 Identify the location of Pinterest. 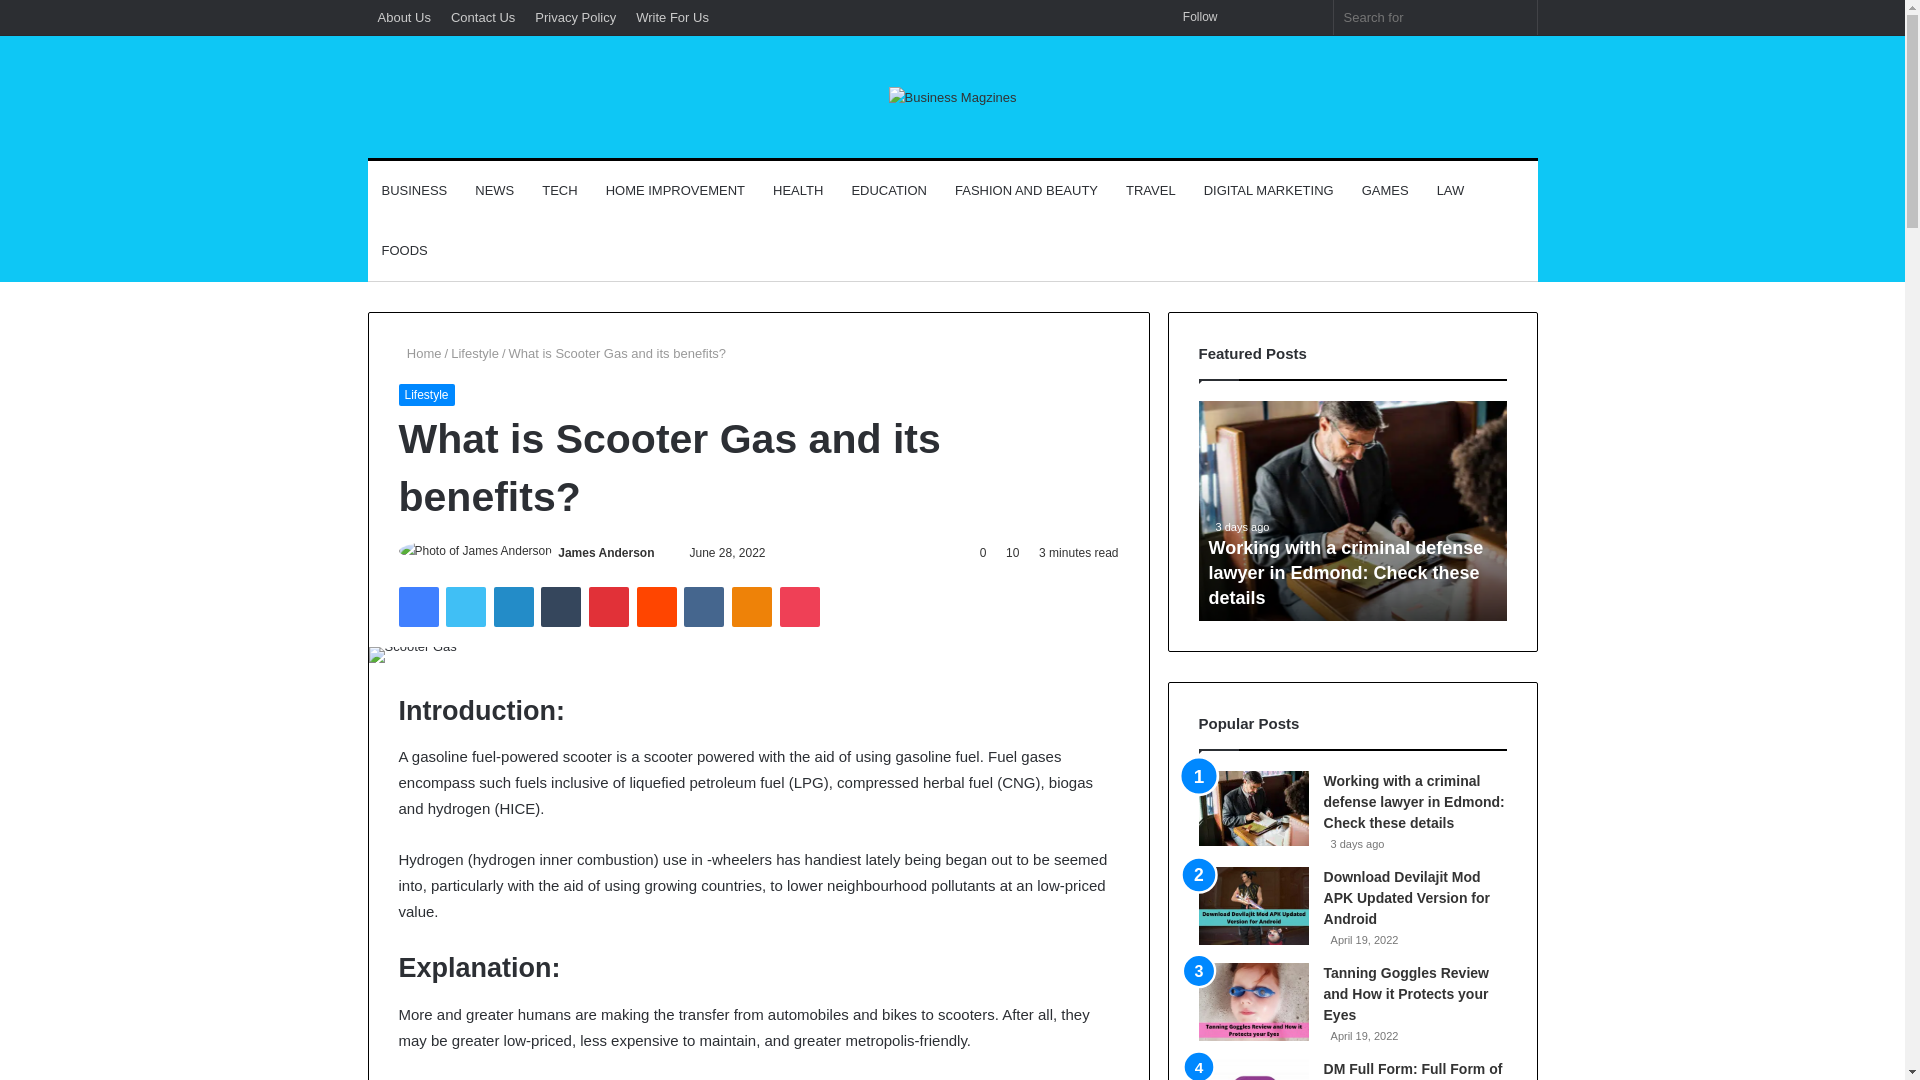
(609, 607).